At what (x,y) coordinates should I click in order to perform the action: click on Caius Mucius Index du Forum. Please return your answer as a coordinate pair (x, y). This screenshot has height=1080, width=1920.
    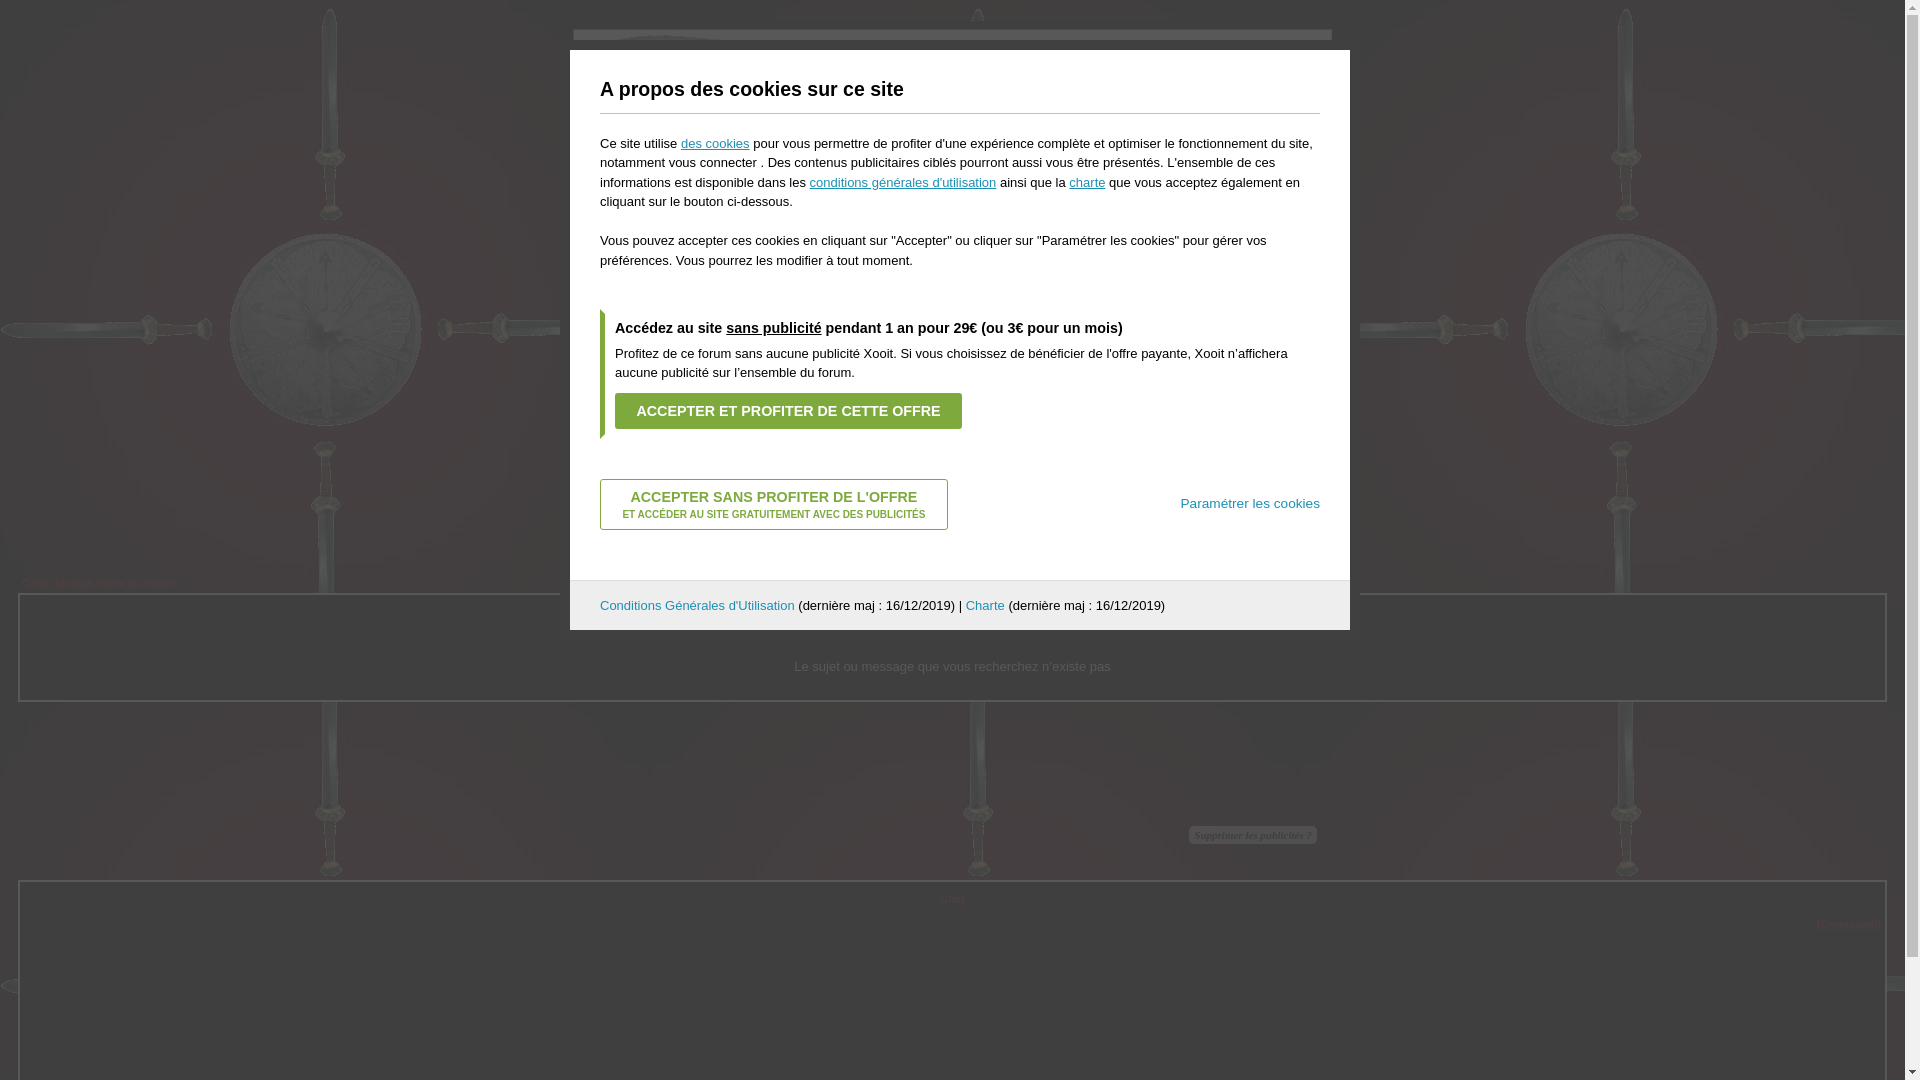
    Looking at the image, I should click on (100, 583).